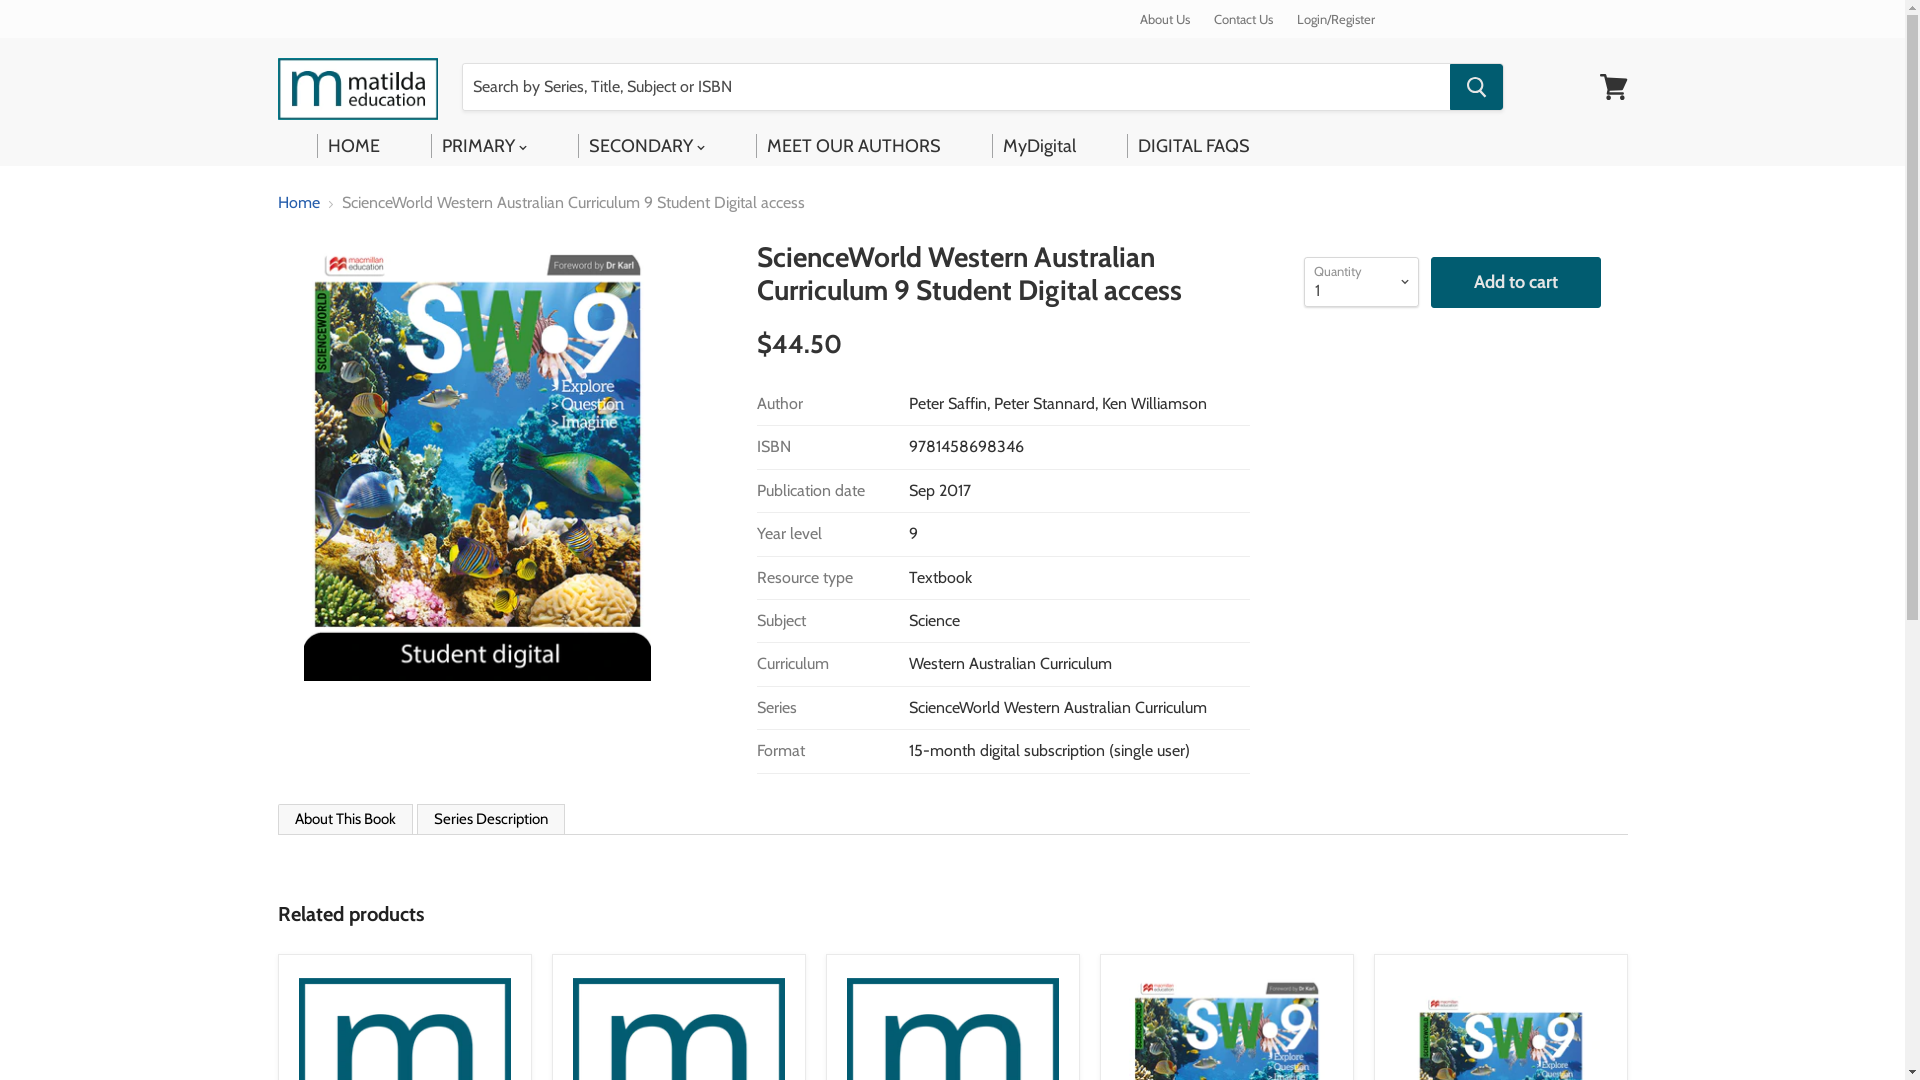  What do you see at coordinates (1515, 282) in the screenshot?
I see `Add to cart` at bounding box center [1515, 282].